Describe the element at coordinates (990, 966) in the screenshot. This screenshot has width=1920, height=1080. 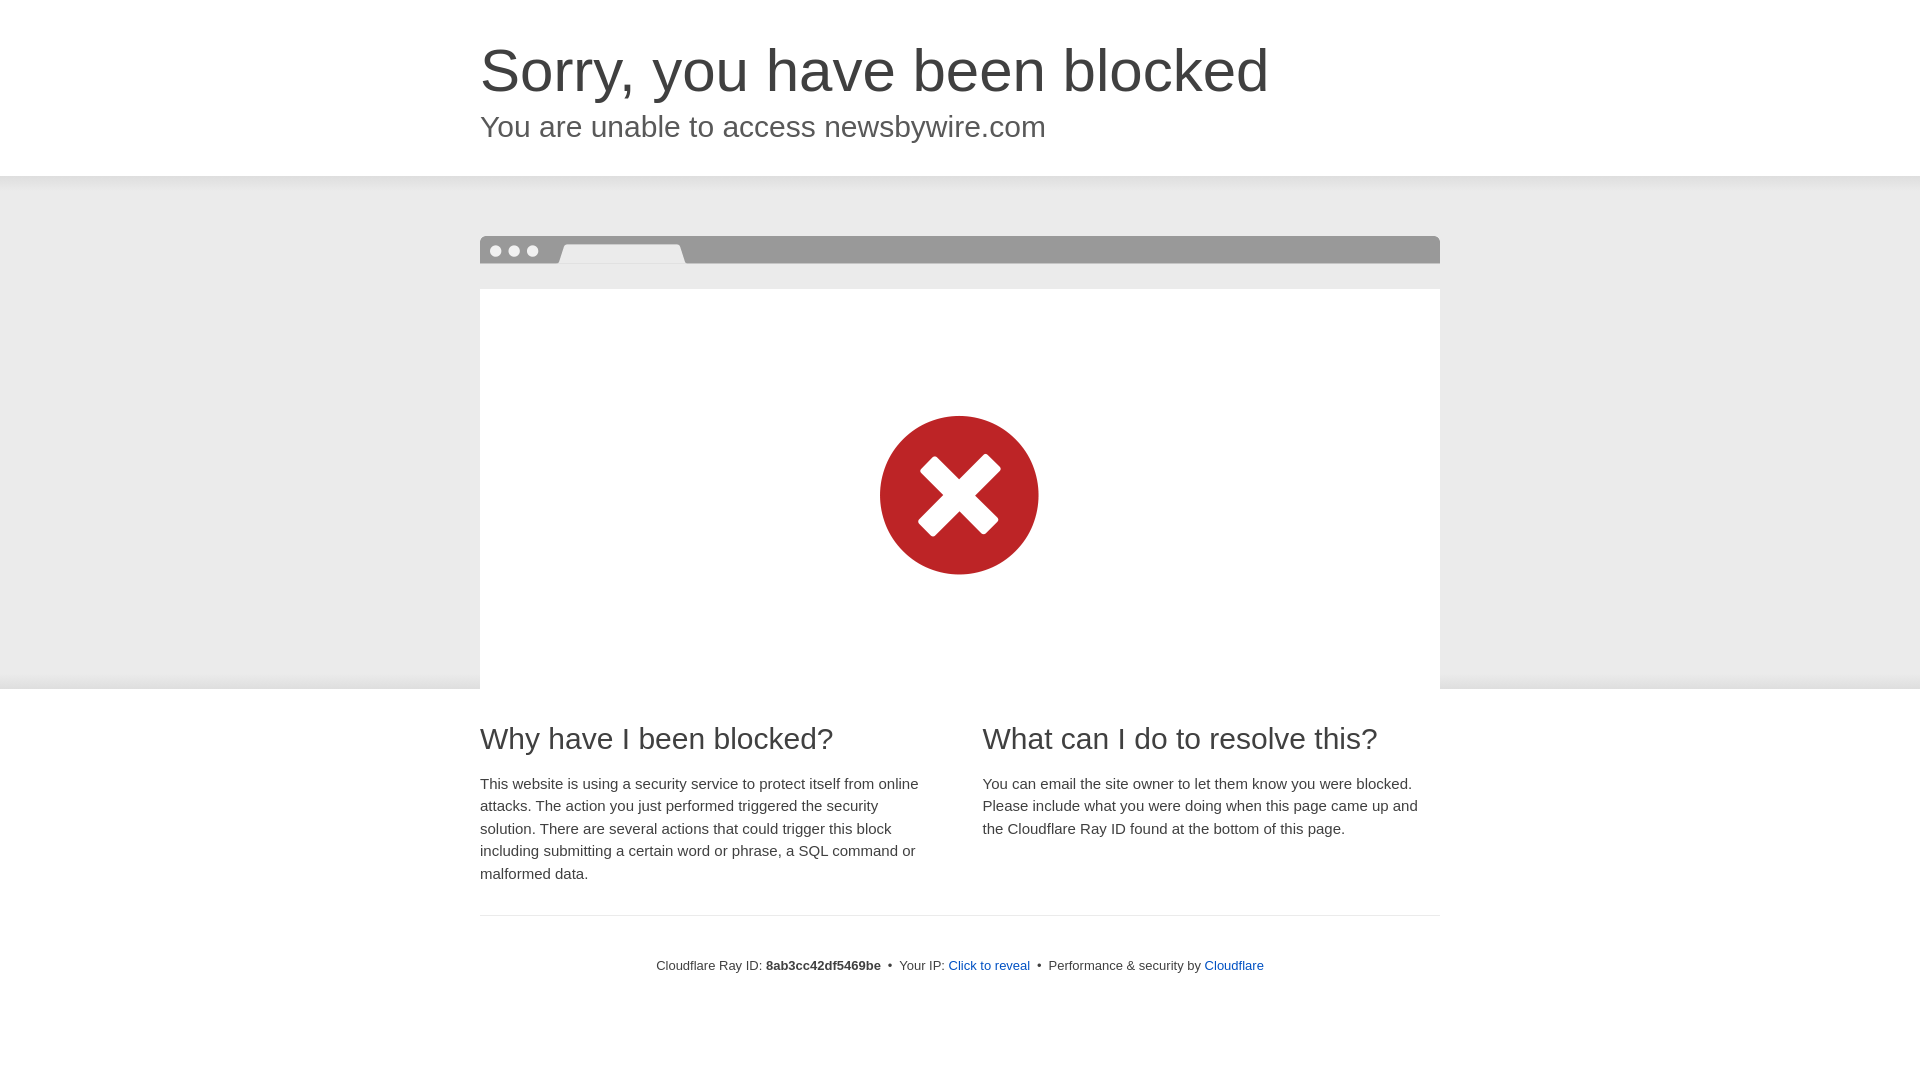
I see `Click to reveal` at that location.